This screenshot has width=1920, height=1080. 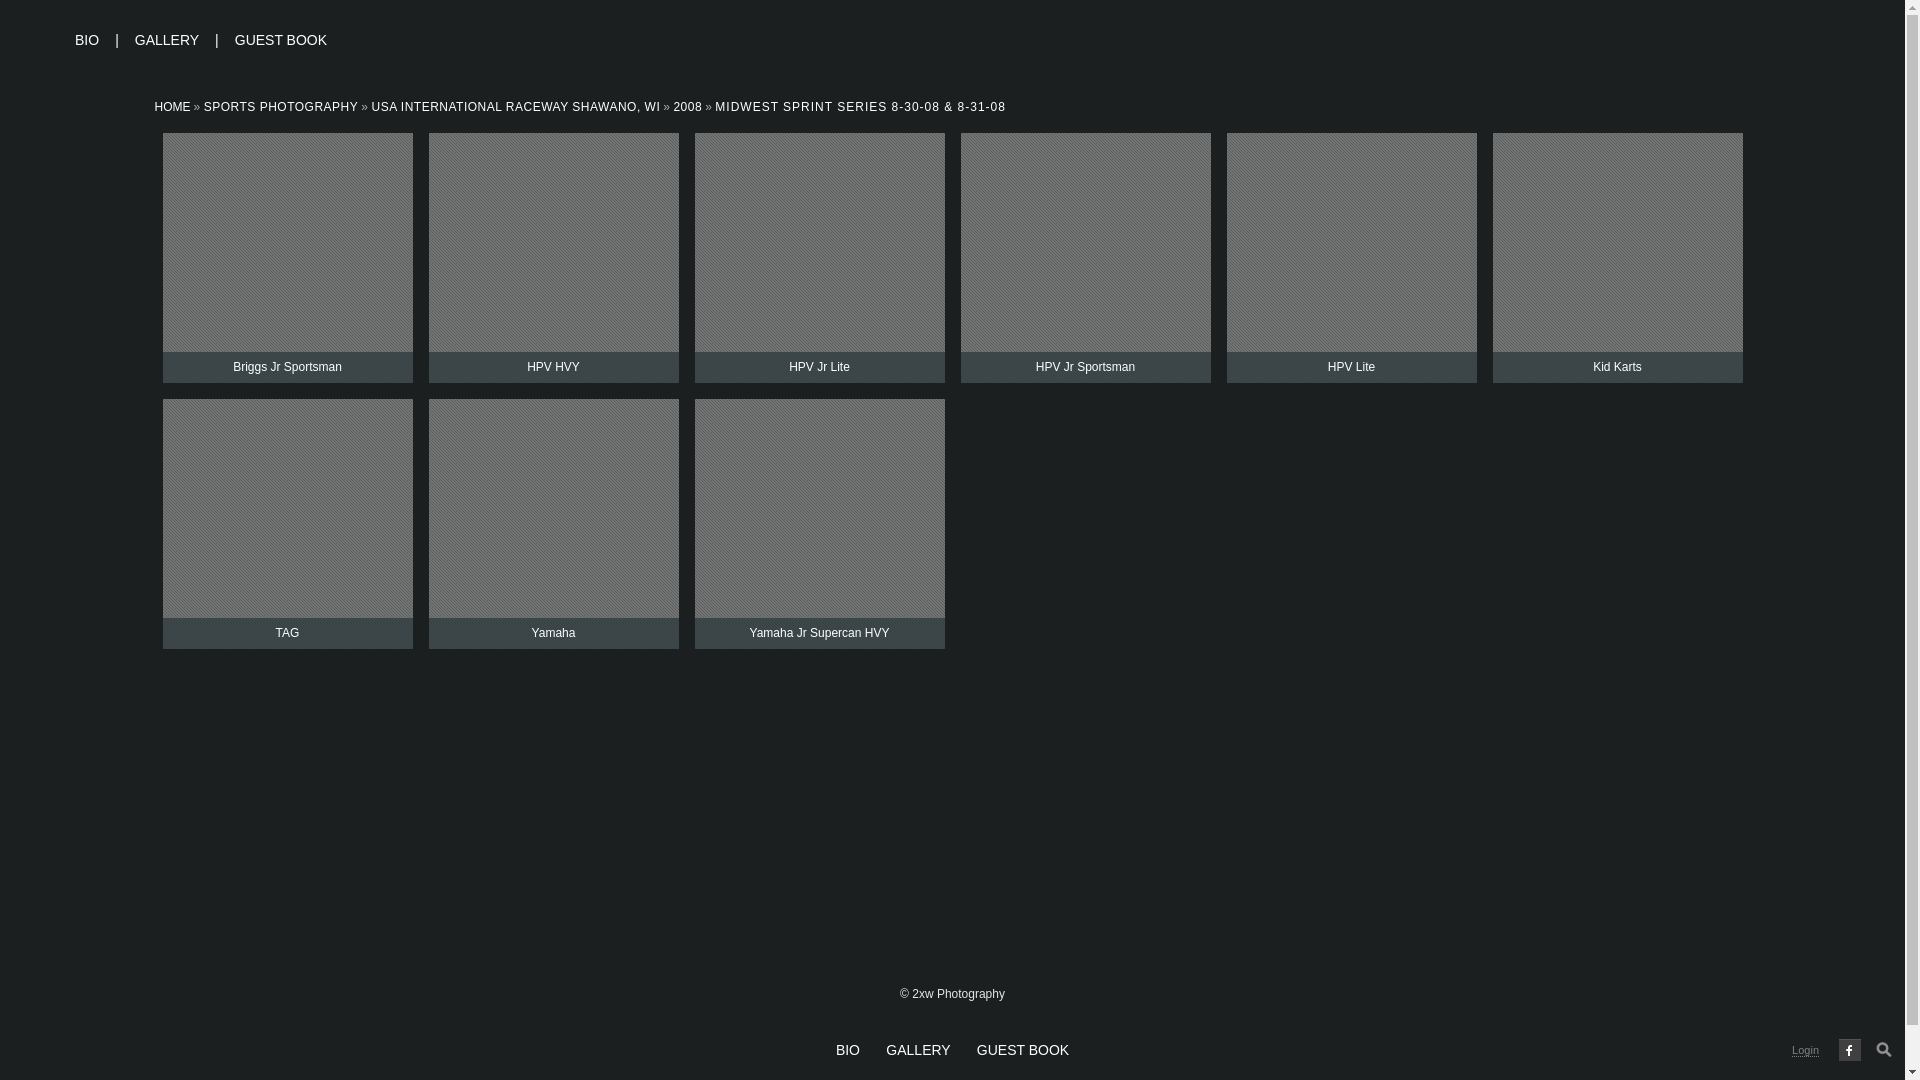 I want to click on Yamaha Jr Supercan HVY, so click(x=819, y=524).